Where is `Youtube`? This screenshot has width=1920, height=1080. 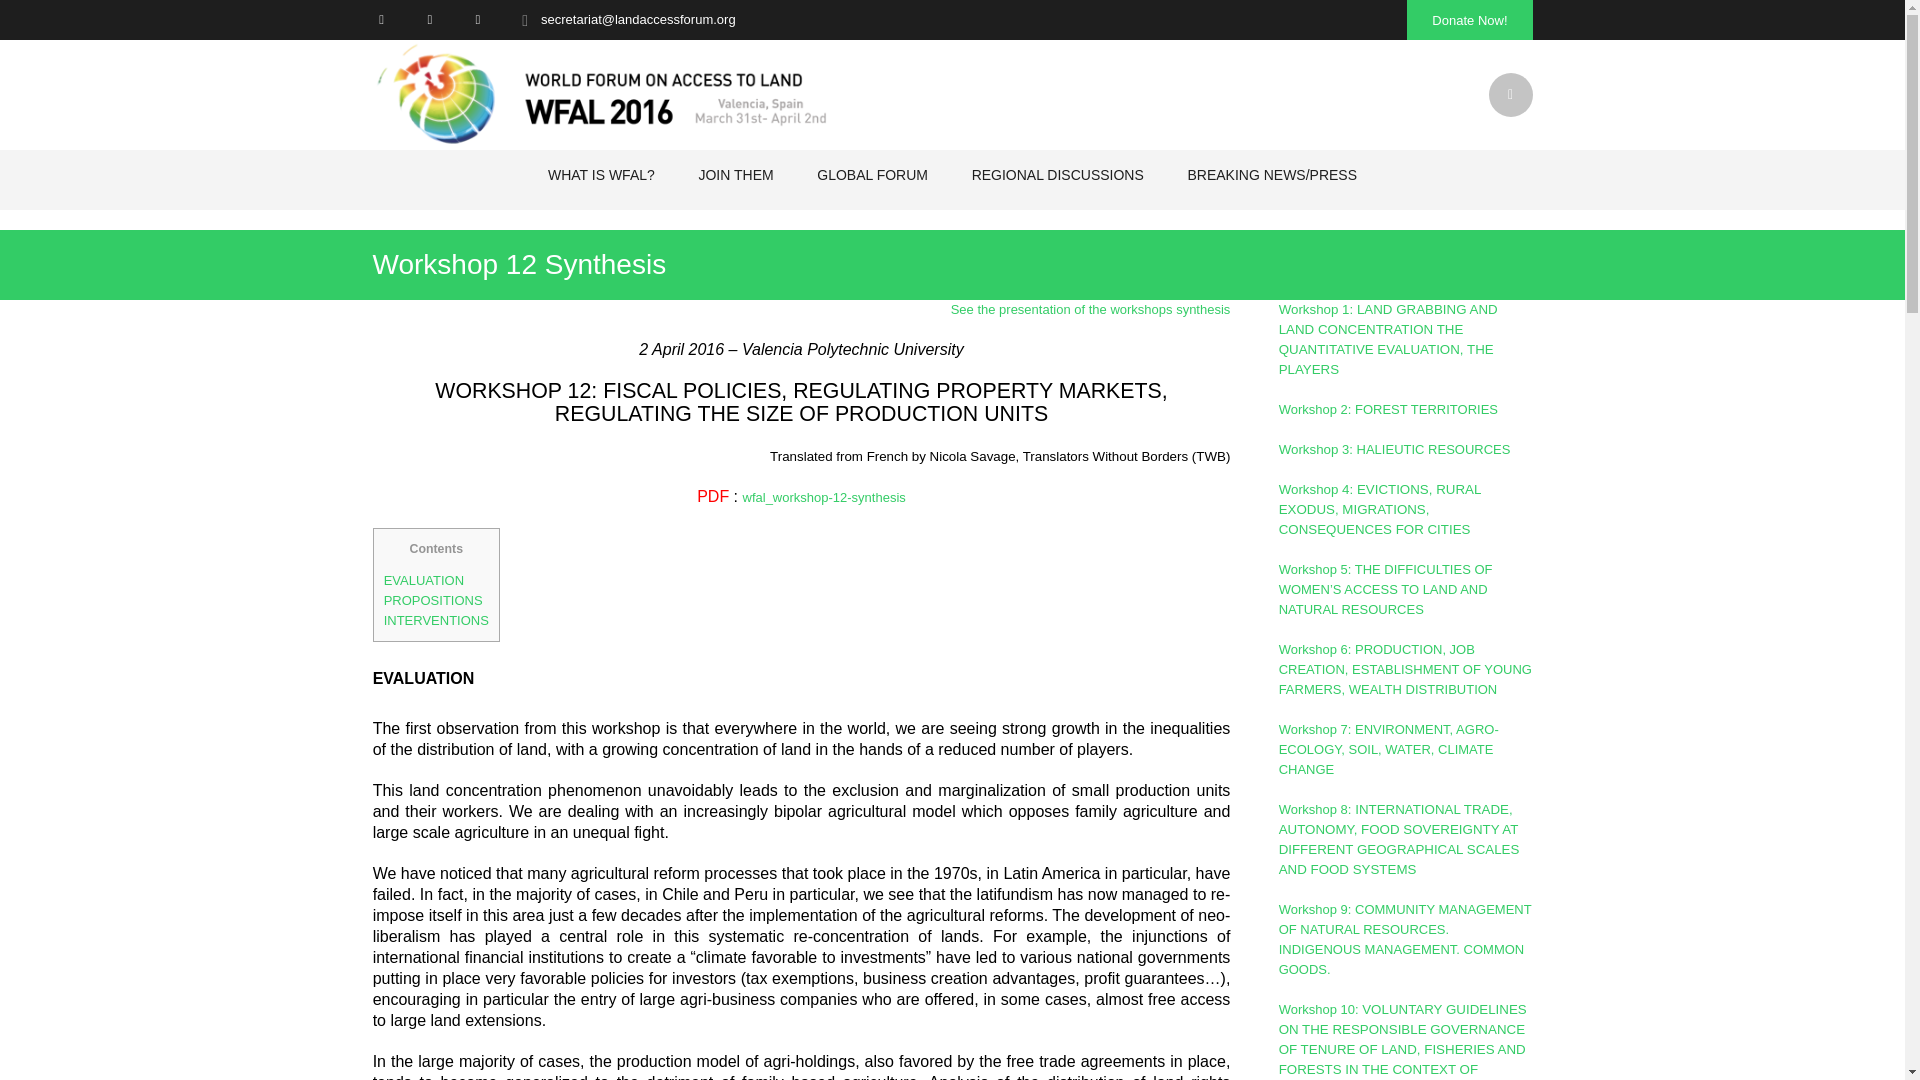 Youtube is located at coordinates (478, 19).